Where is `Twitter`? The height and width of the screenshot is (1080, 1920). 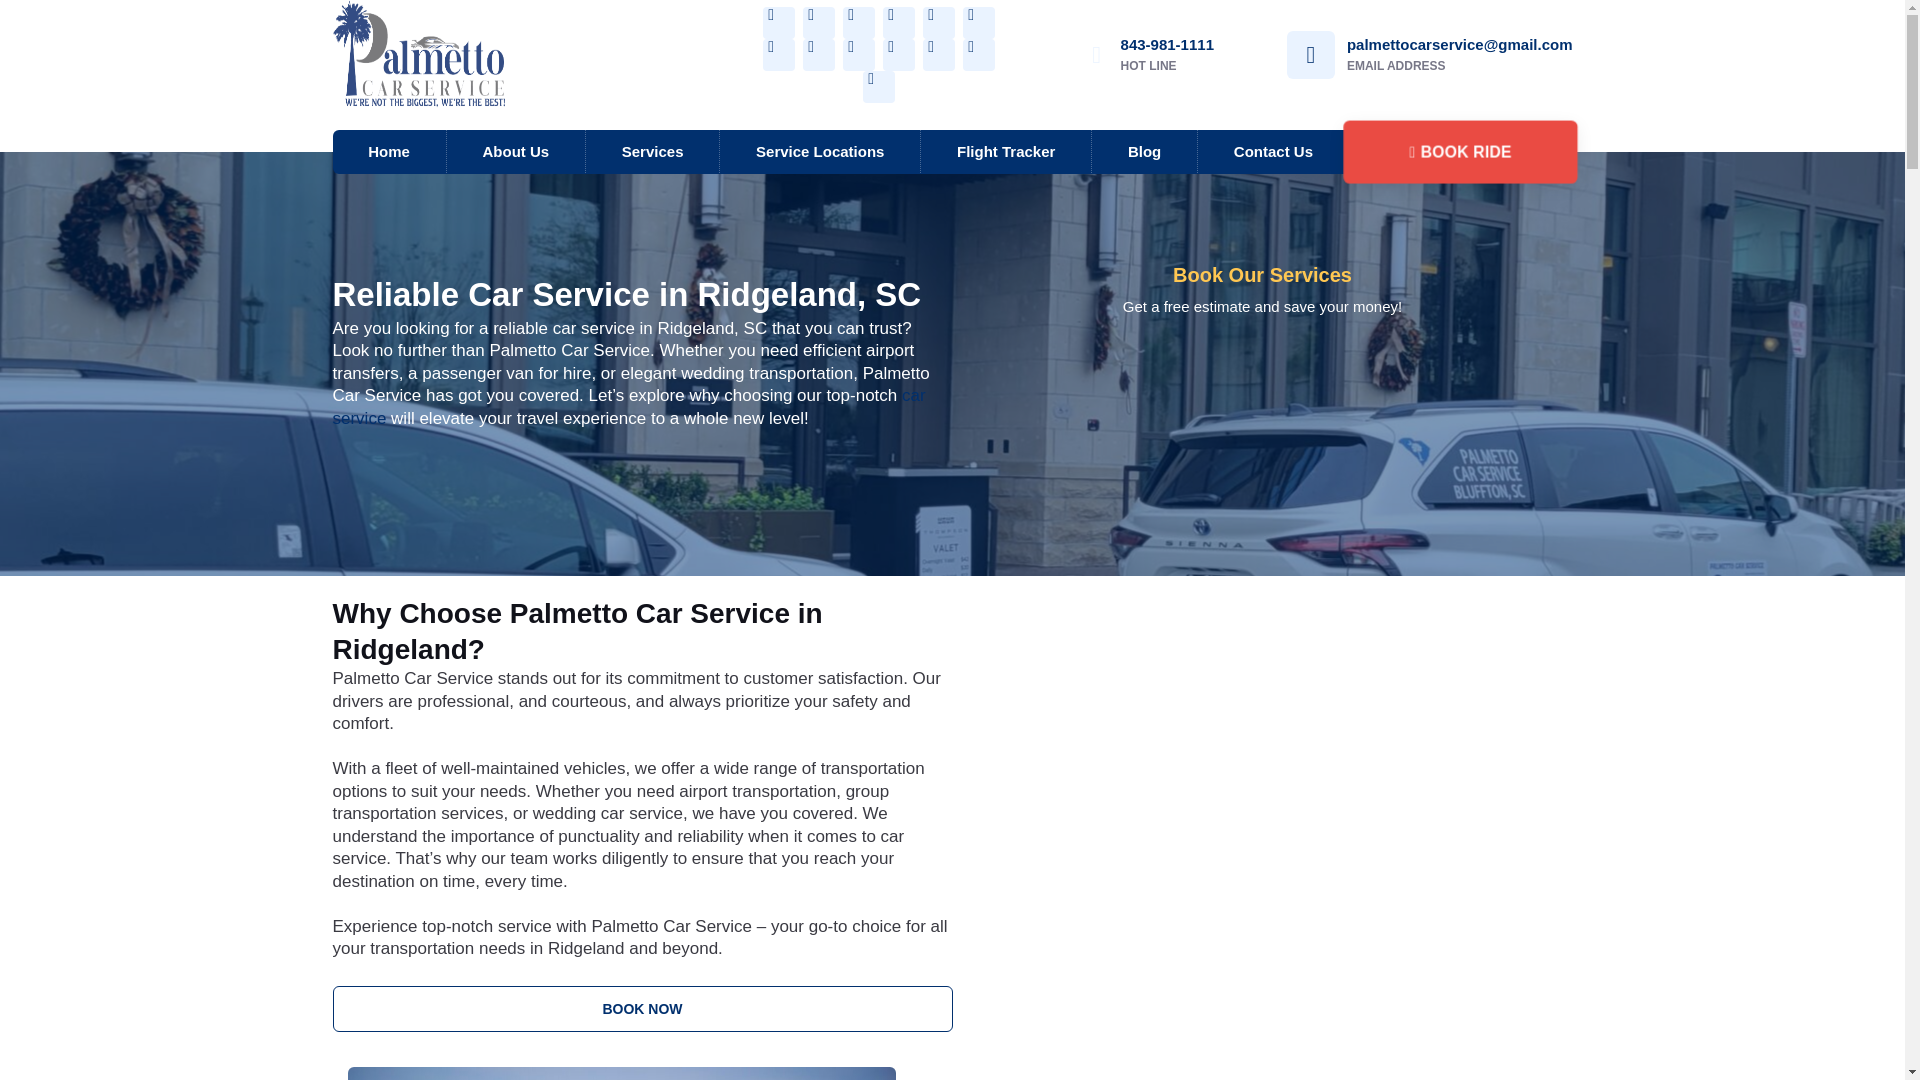 Twitter is located at coordinates (978, 22).